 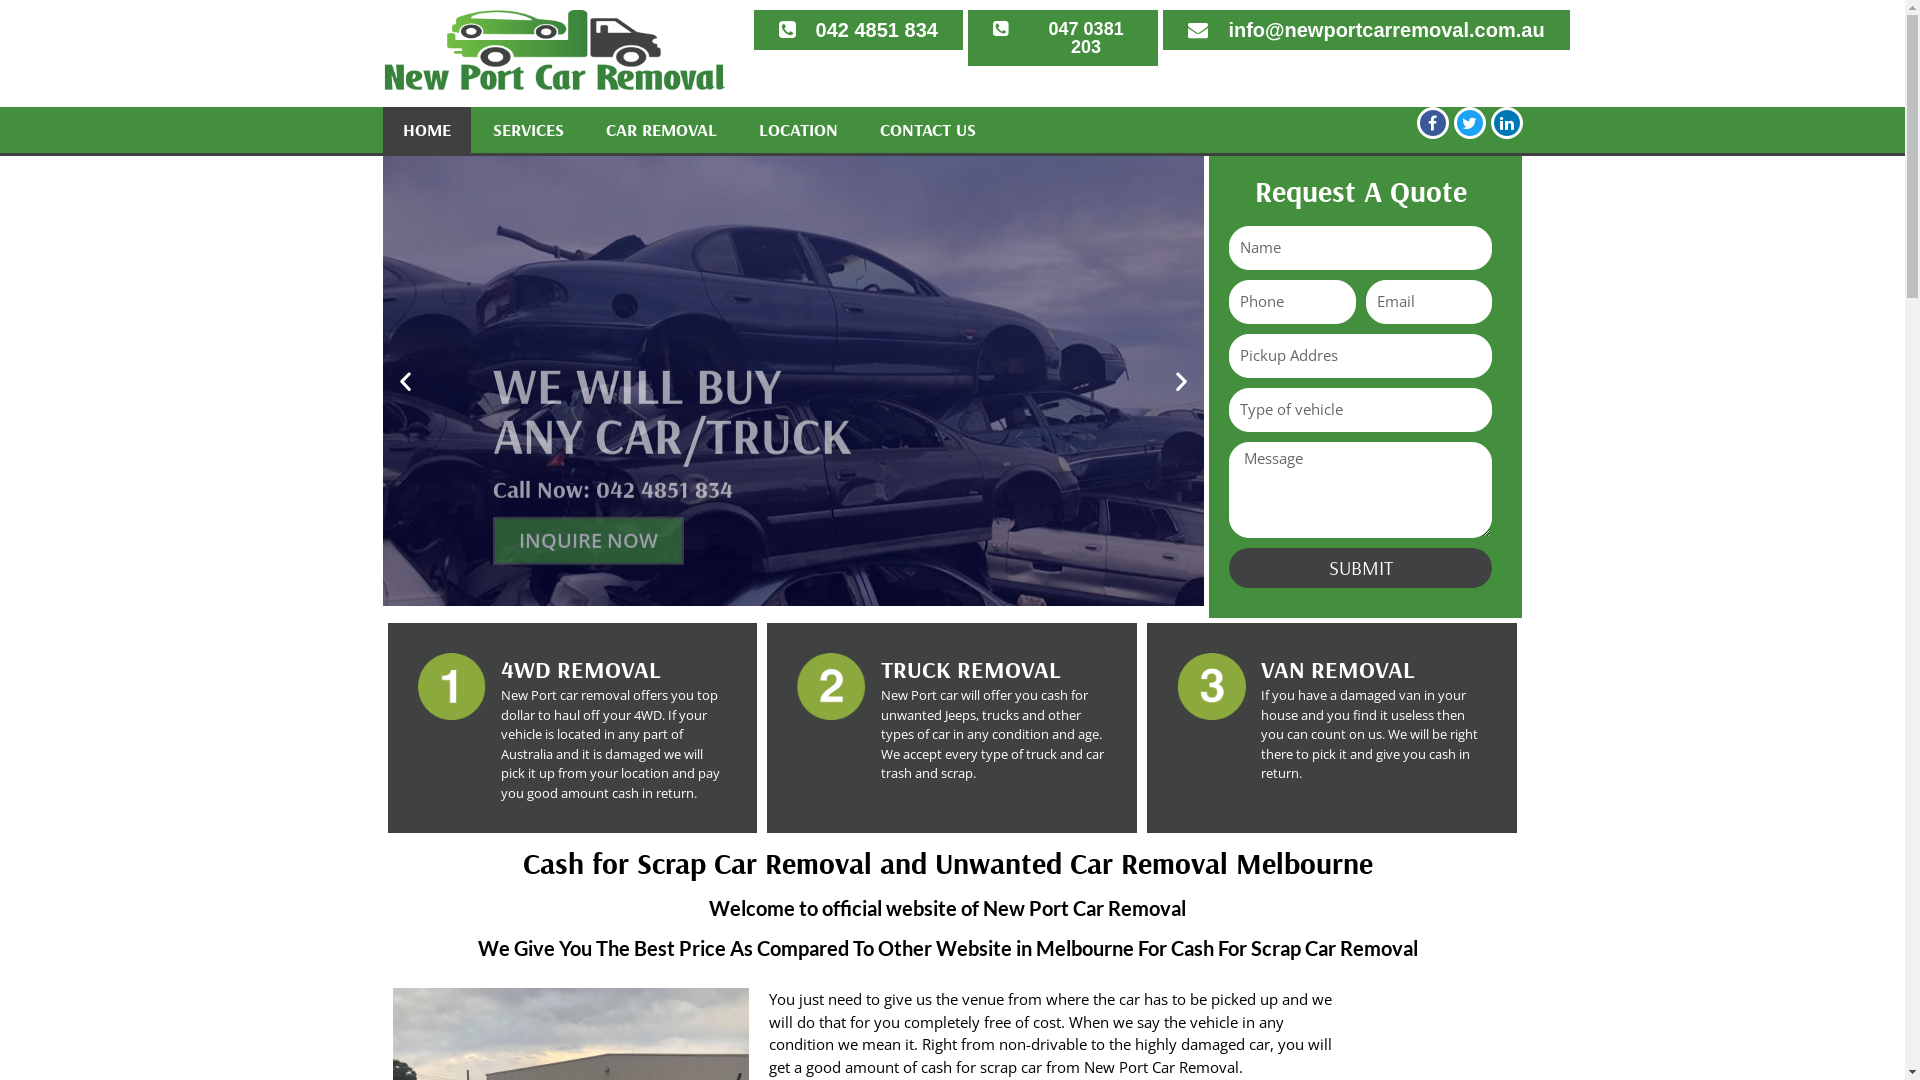 I want to click on 042 4851 834, so click(x=858, y=30).